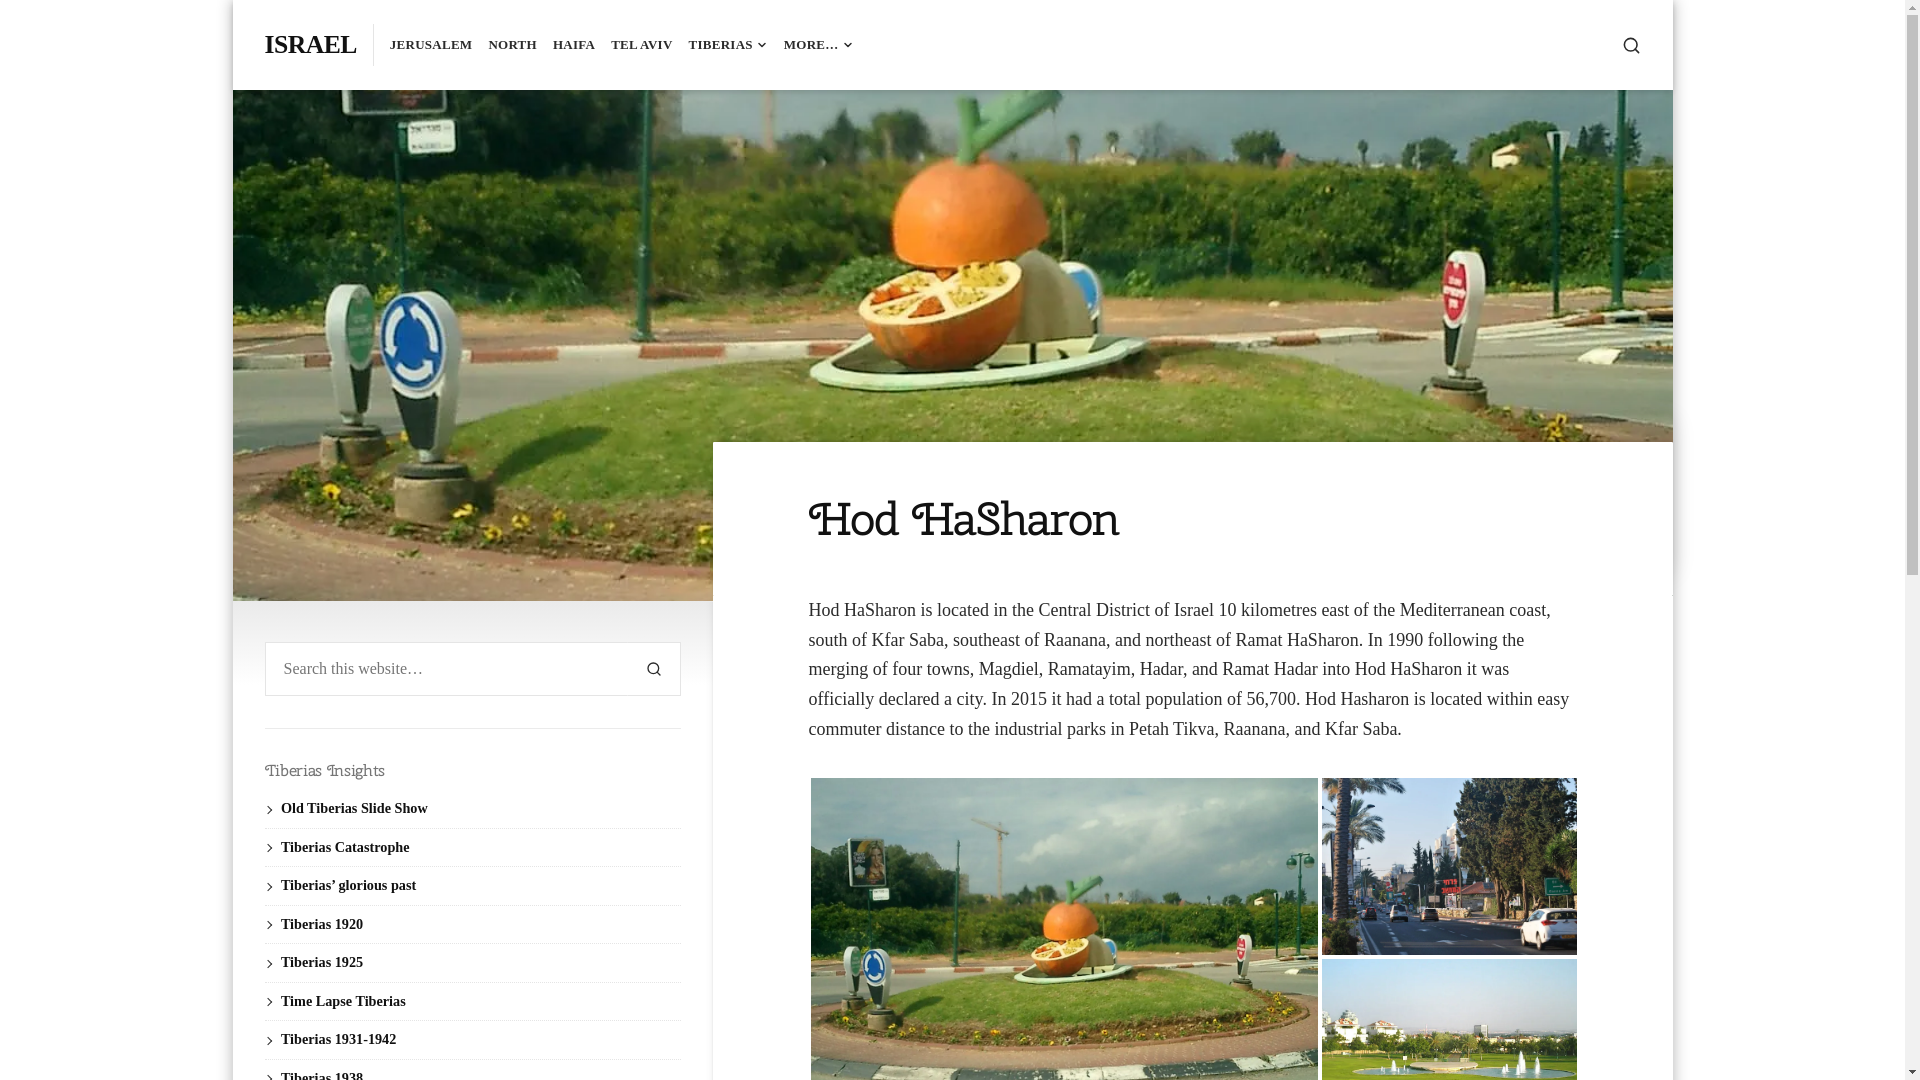 Image resolution: width=1920 pixels, height=1080 pixels. I want to click on HAIFA, so click(574, 44).